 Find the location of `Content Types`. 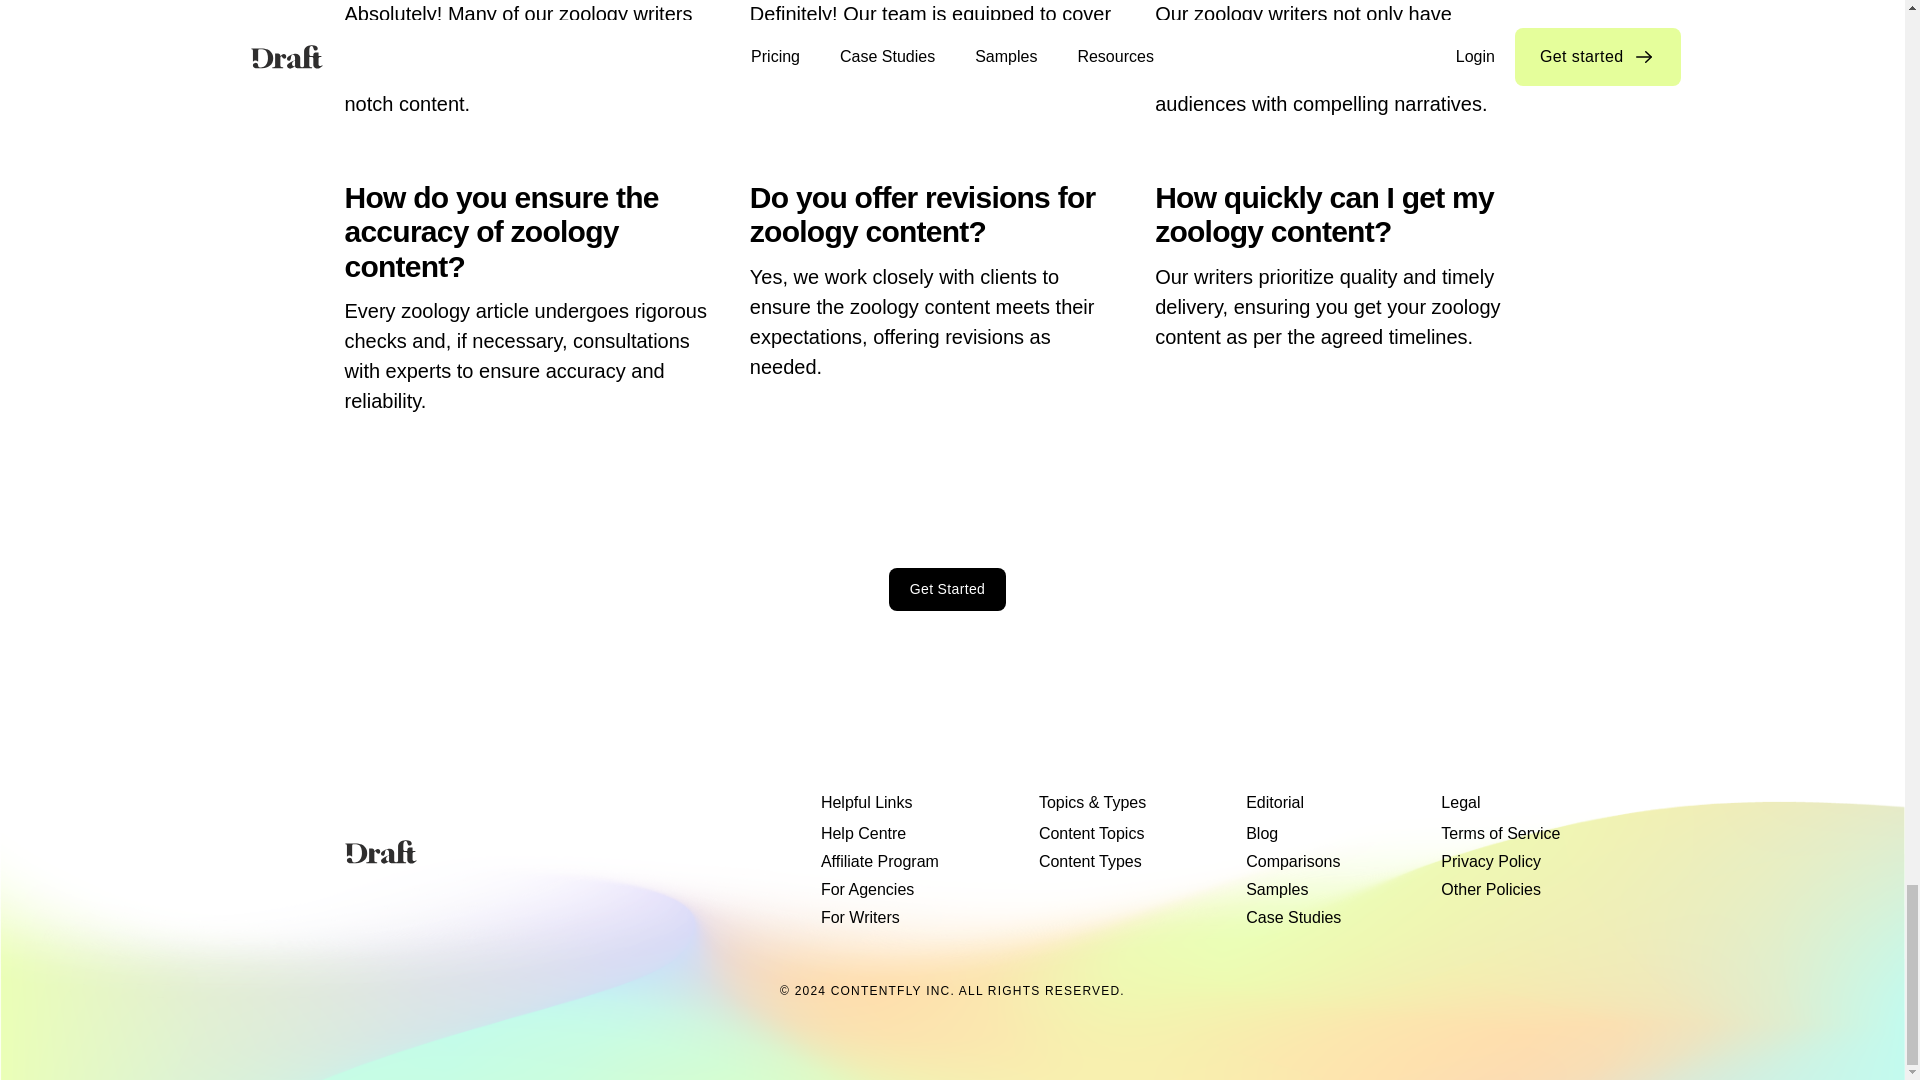

Content Types is located at coordinates (1090, 861).